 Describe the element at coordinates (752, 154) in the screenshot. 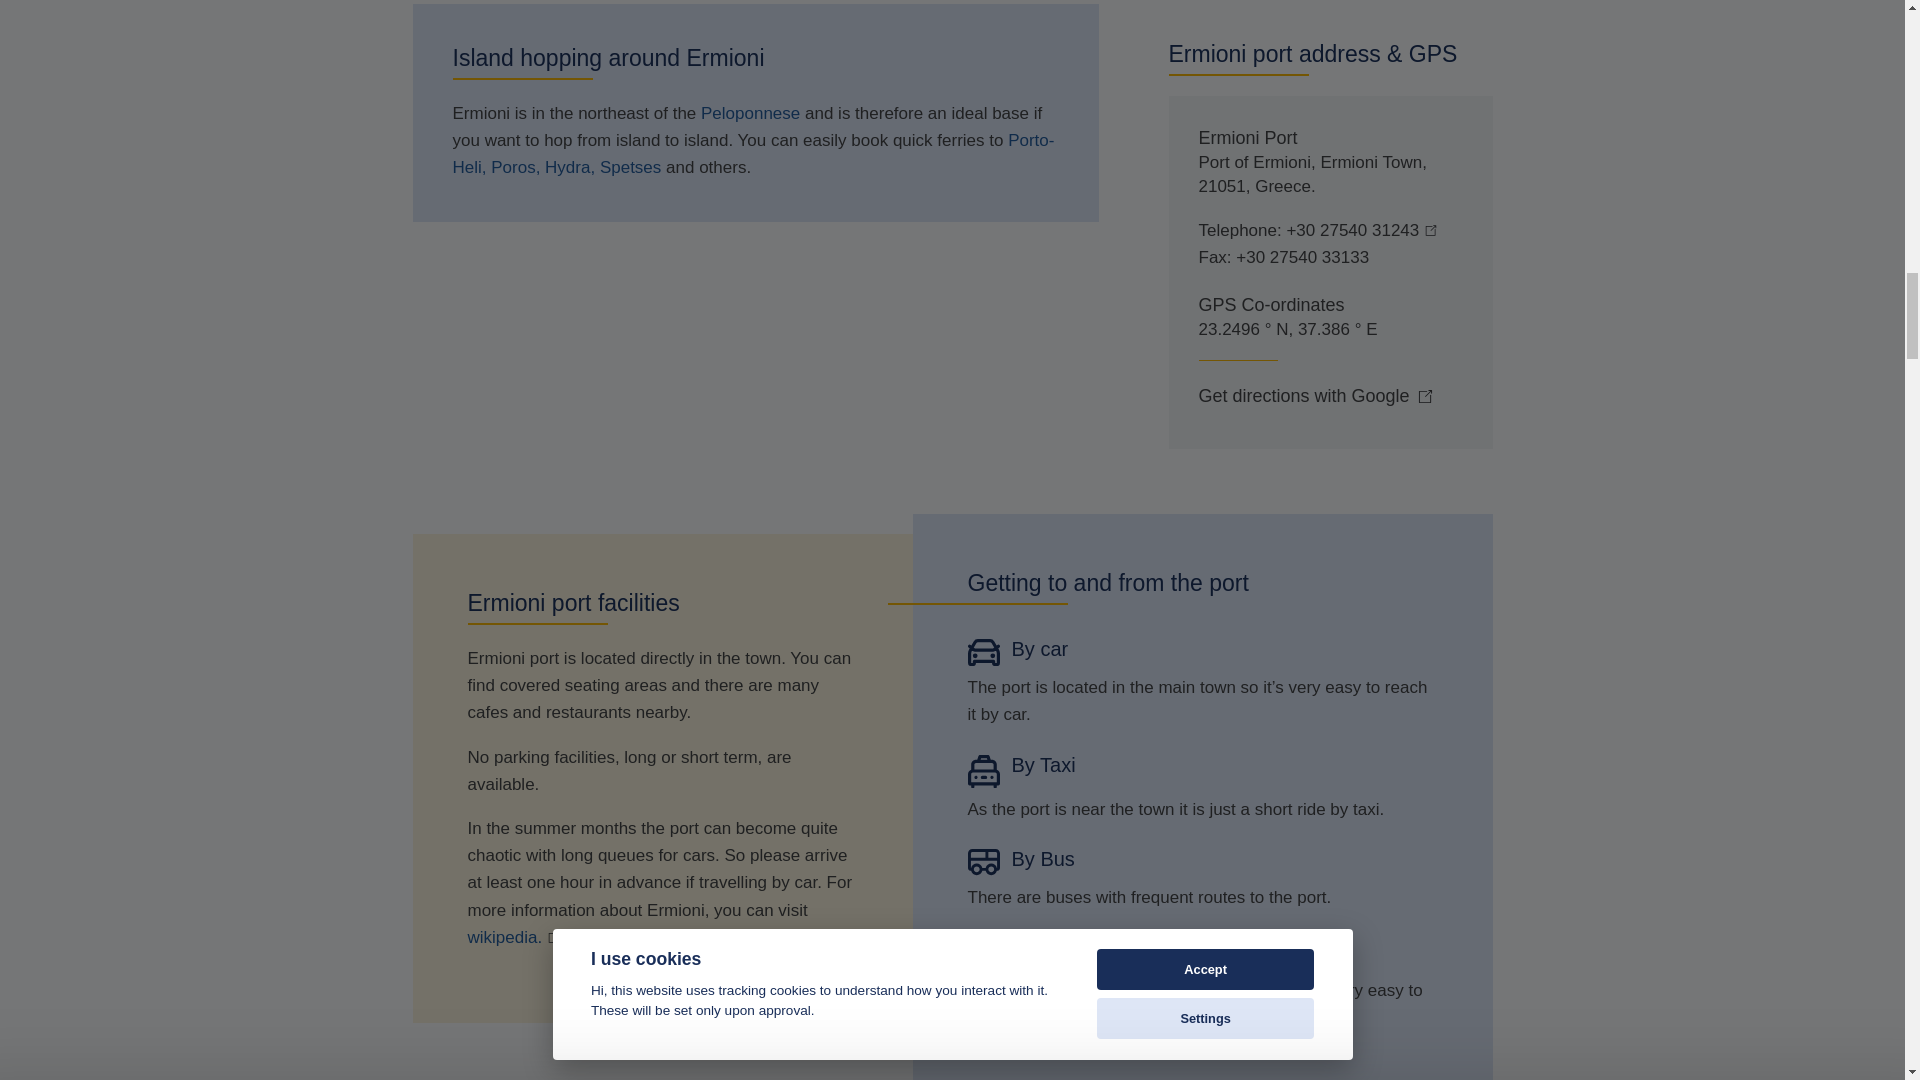

I see `Porto-Heli,` at that location.